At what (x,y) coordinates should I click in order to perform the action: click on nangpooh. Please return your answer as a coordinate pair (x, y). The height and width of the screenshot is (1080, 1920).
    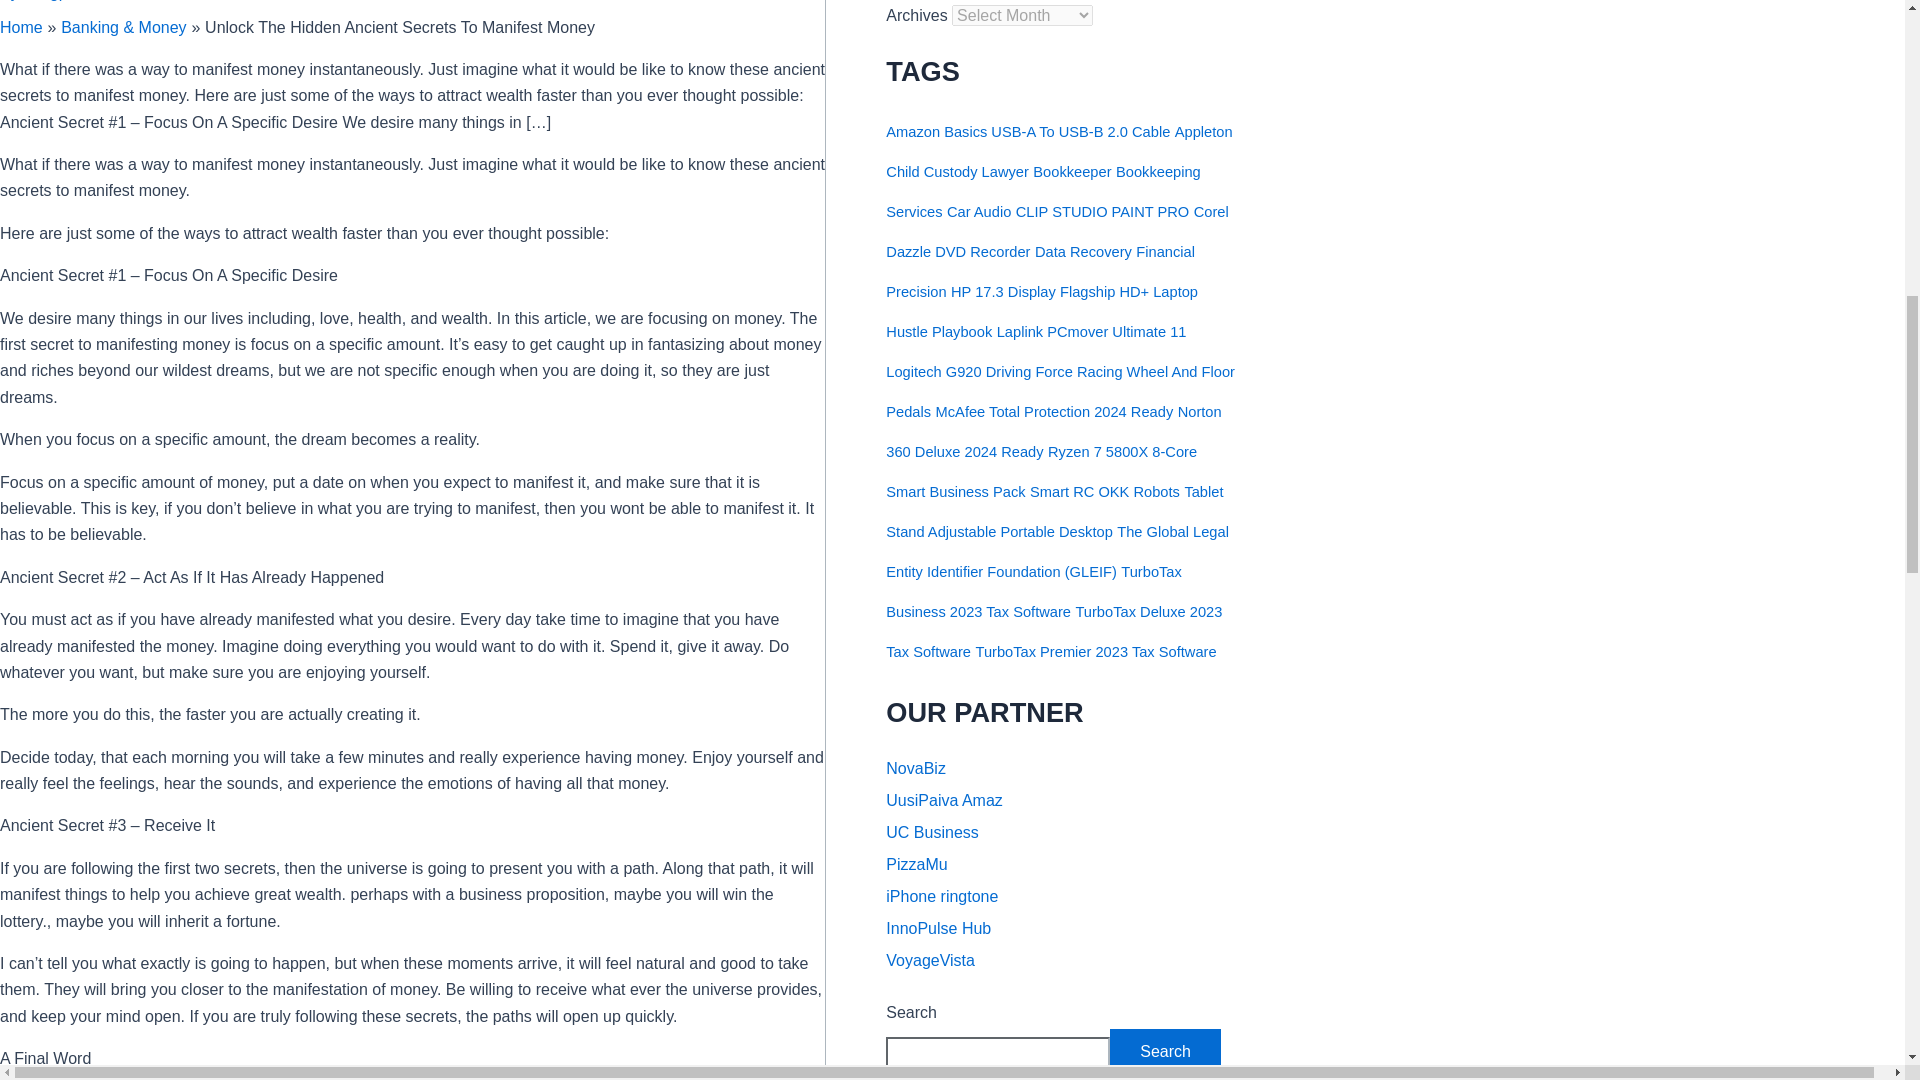
    Looking at the image, I should click on (58, 0).